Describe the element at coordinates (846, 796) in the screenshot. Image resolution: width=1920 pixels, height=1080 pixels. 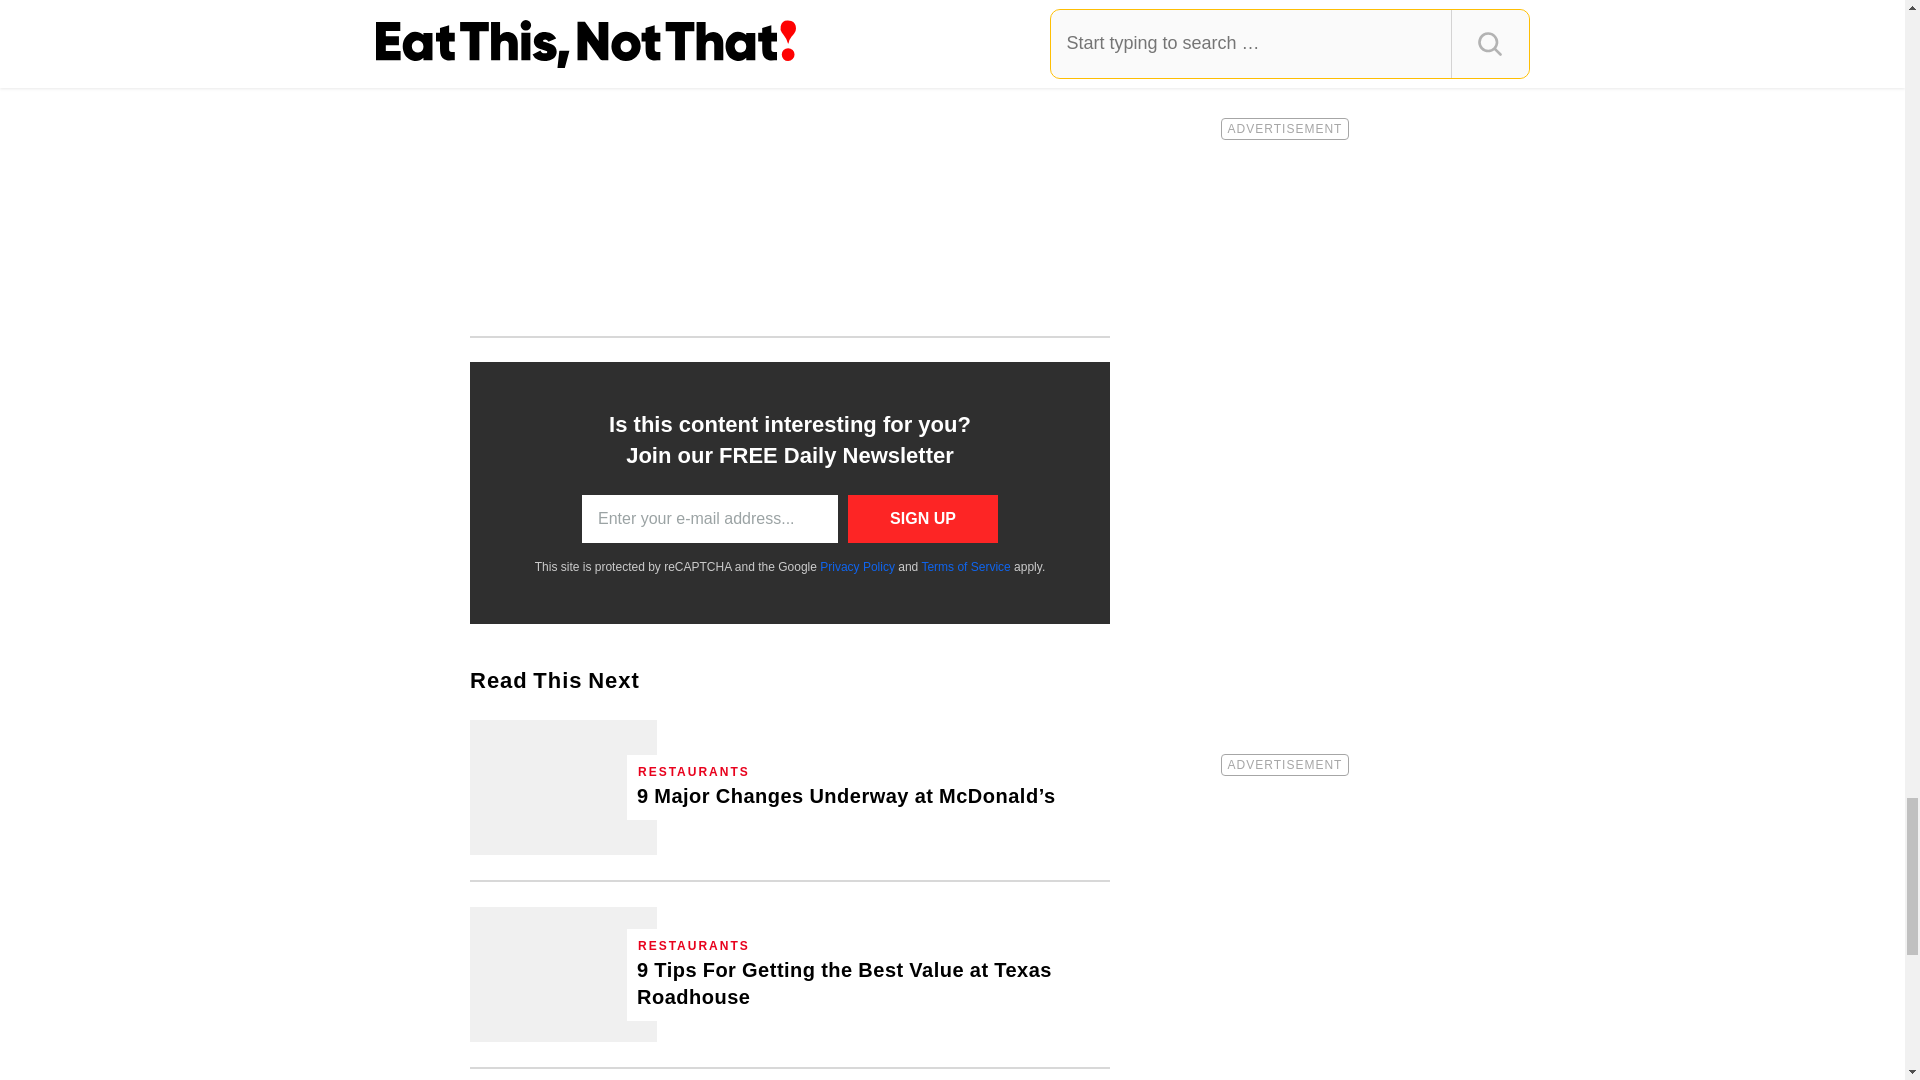
I see `9 Major Changes Underway at McDonald's` at that location.